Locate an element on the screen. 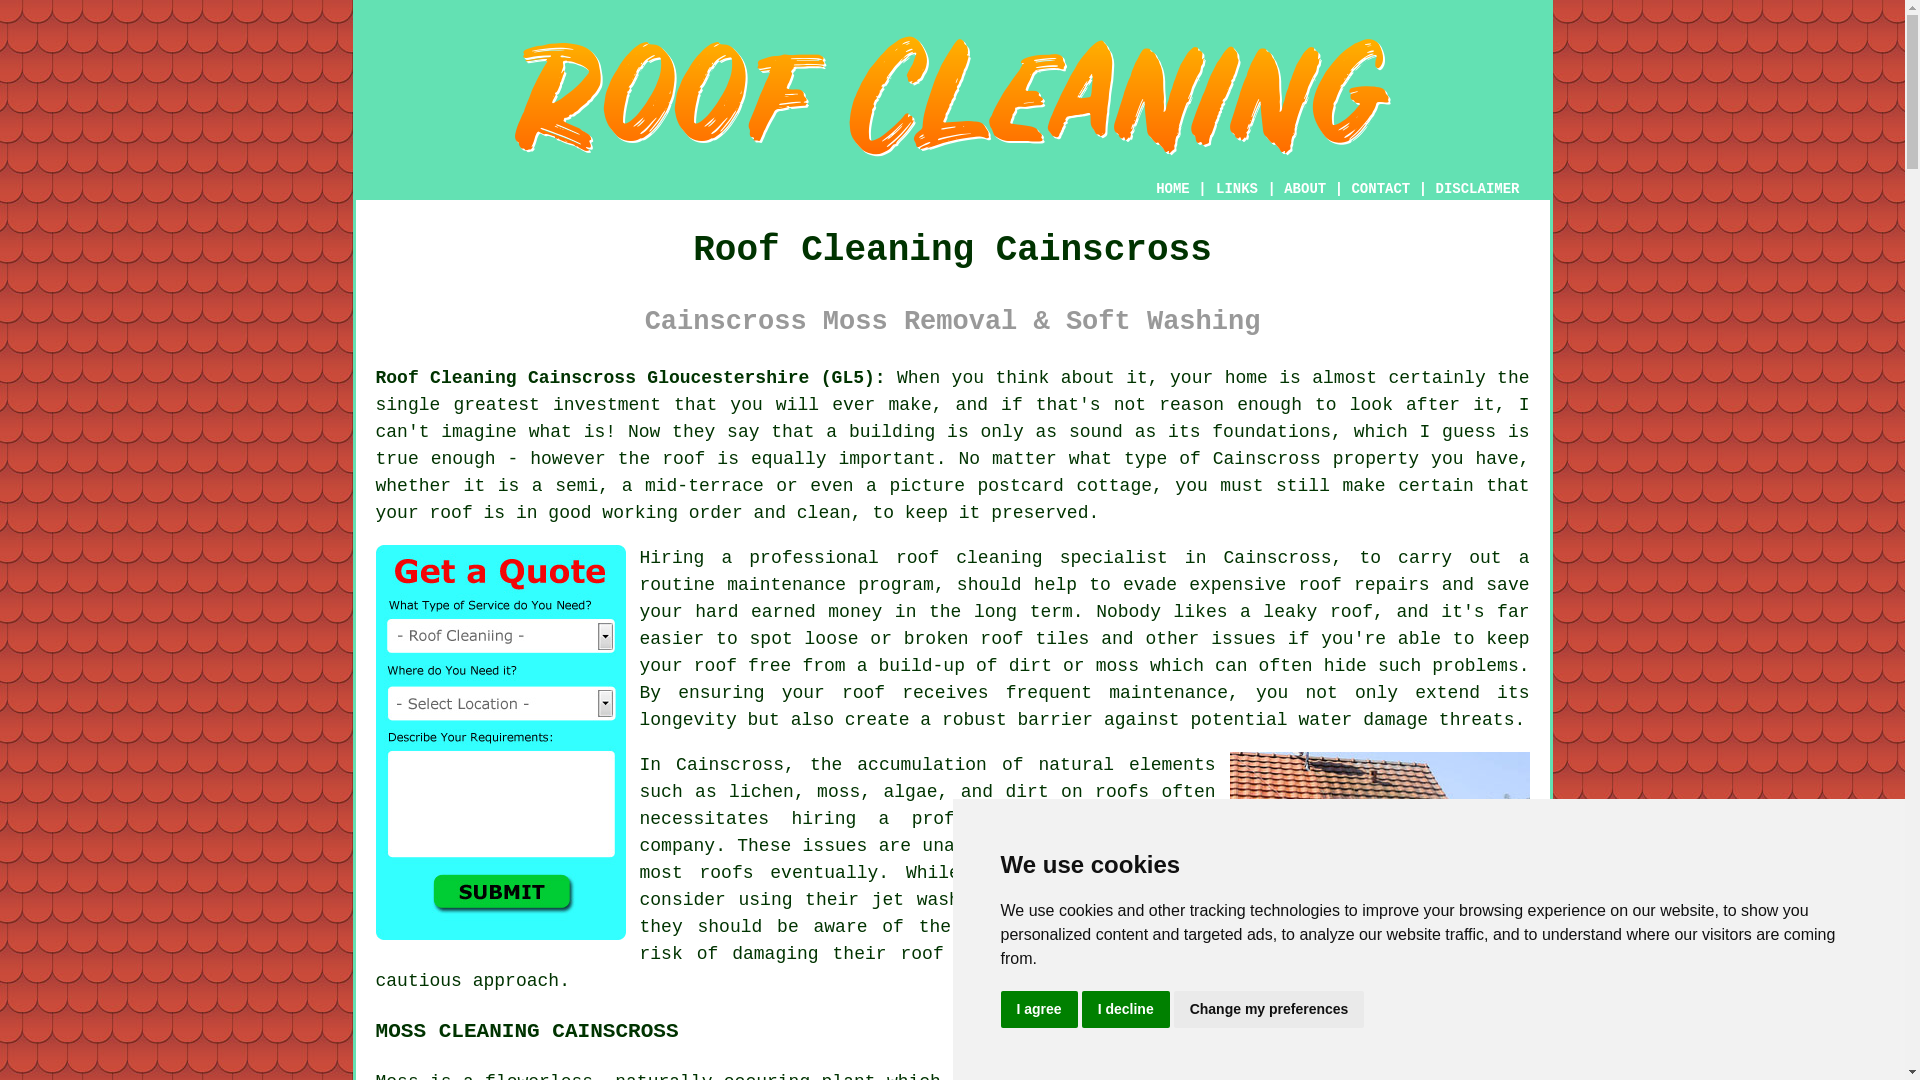 The image size is (1920, 1080). HOME is located at coordinates (1172, 188).